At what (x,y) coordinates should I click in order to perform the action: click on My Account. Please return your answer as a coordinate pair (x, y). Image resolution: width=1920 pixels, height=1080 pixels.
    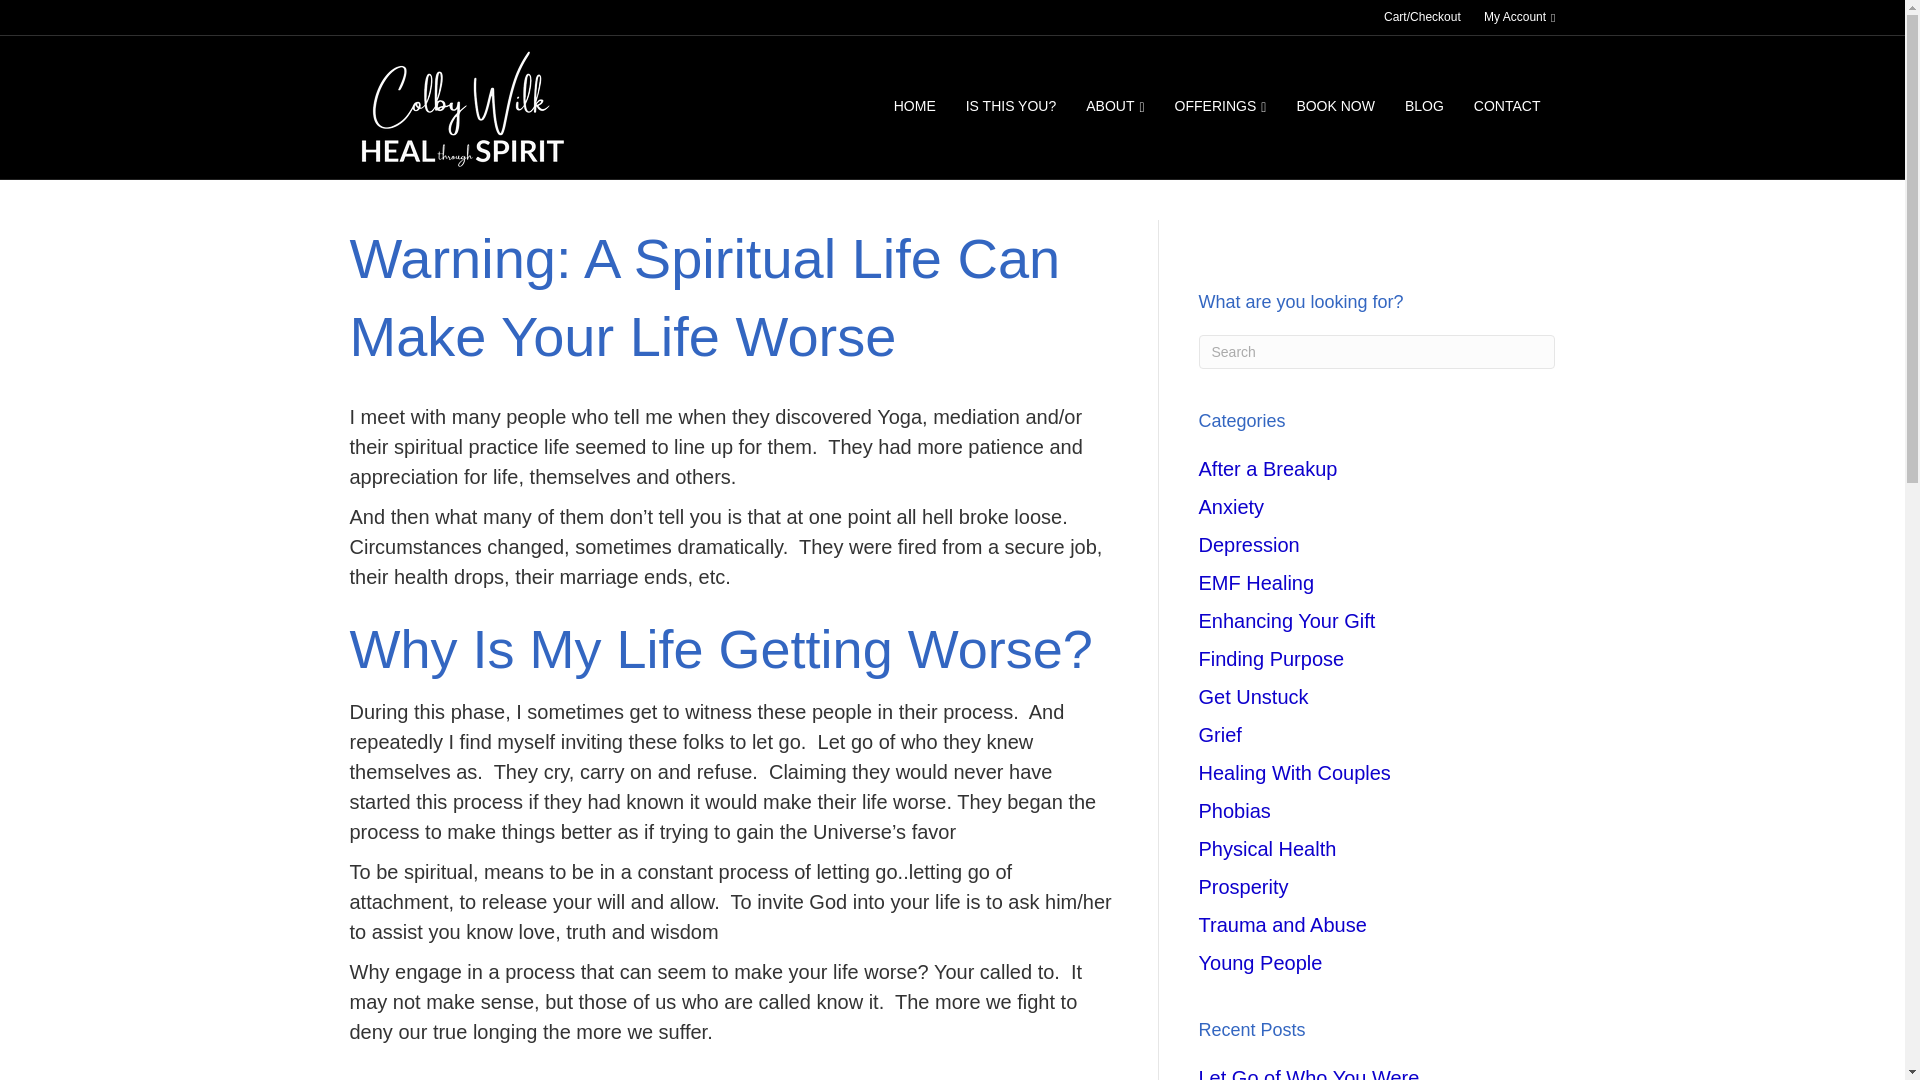
    Looking at the image, I should click on (1519, 18).